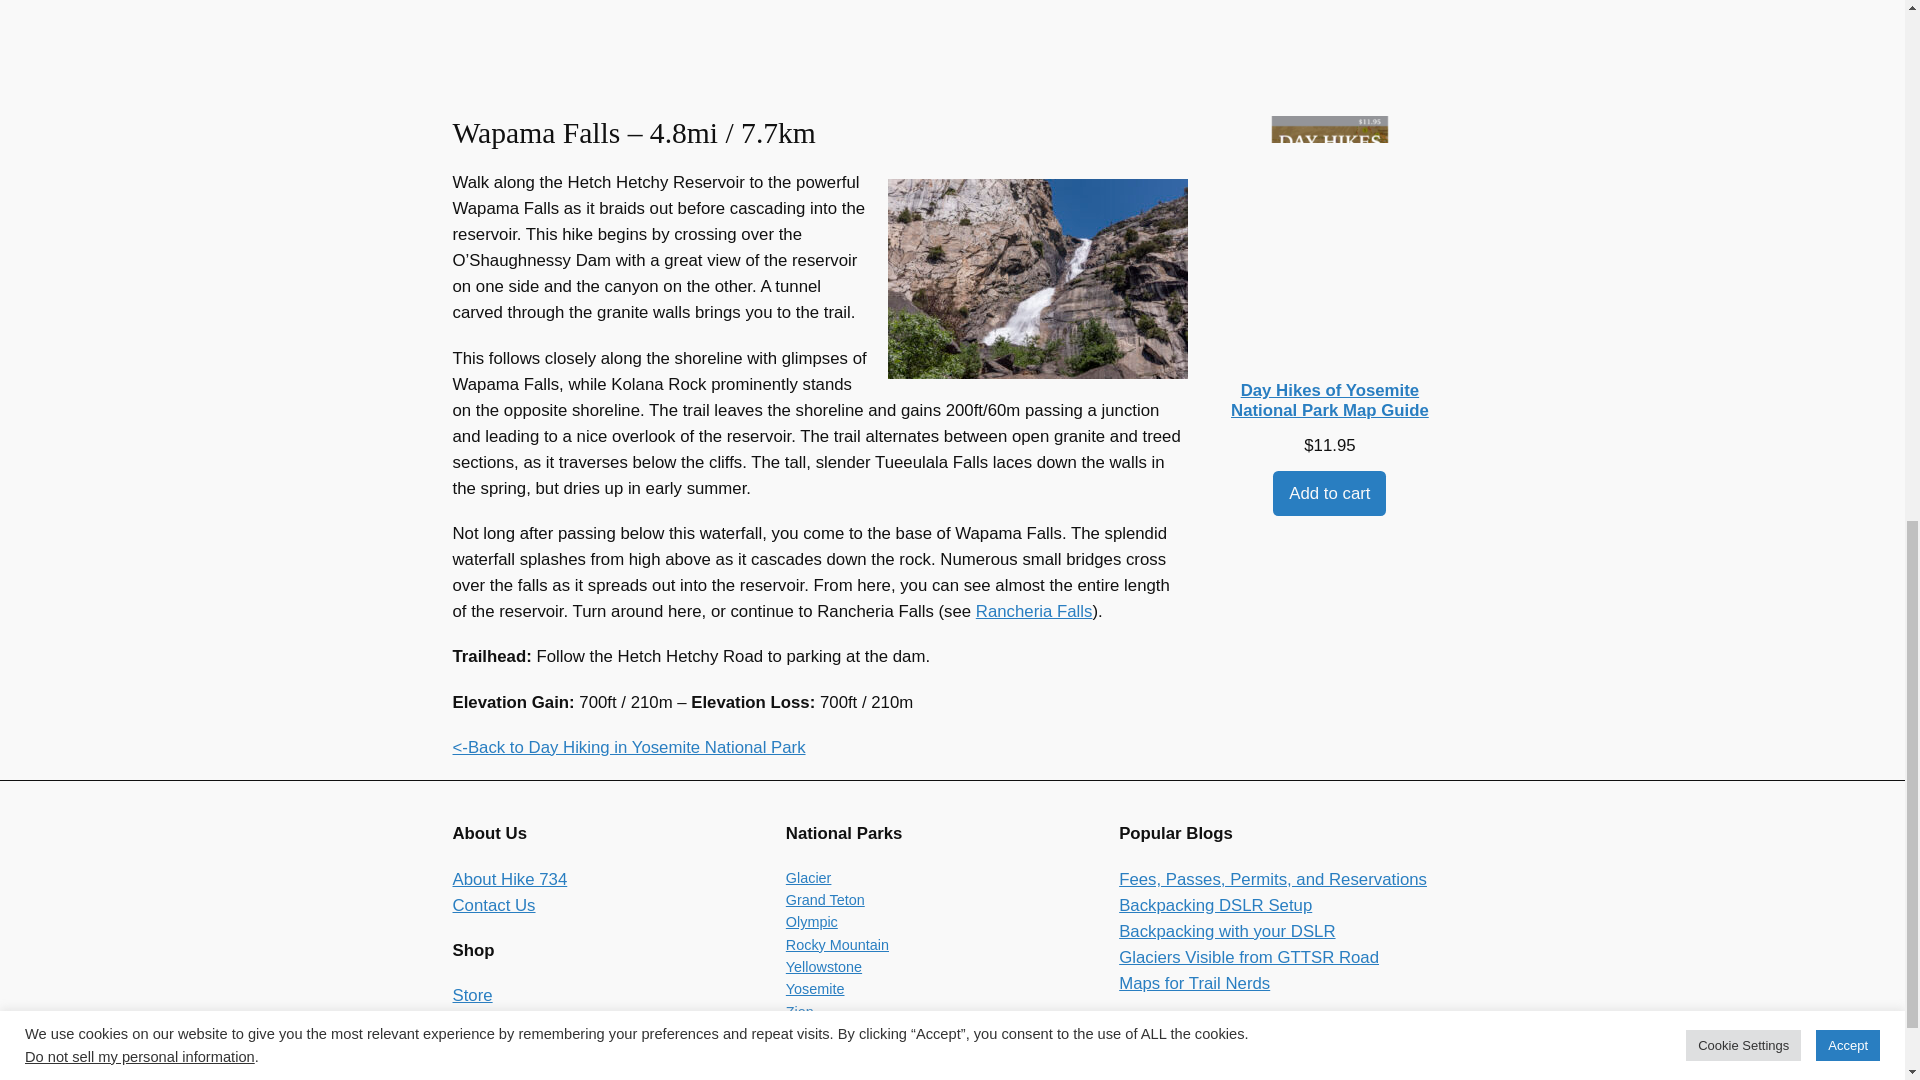  Describe the element at coordinates (1272, 879) in the screenshot. I see `Fees, Passes, Permits, and Reservations` at that location.